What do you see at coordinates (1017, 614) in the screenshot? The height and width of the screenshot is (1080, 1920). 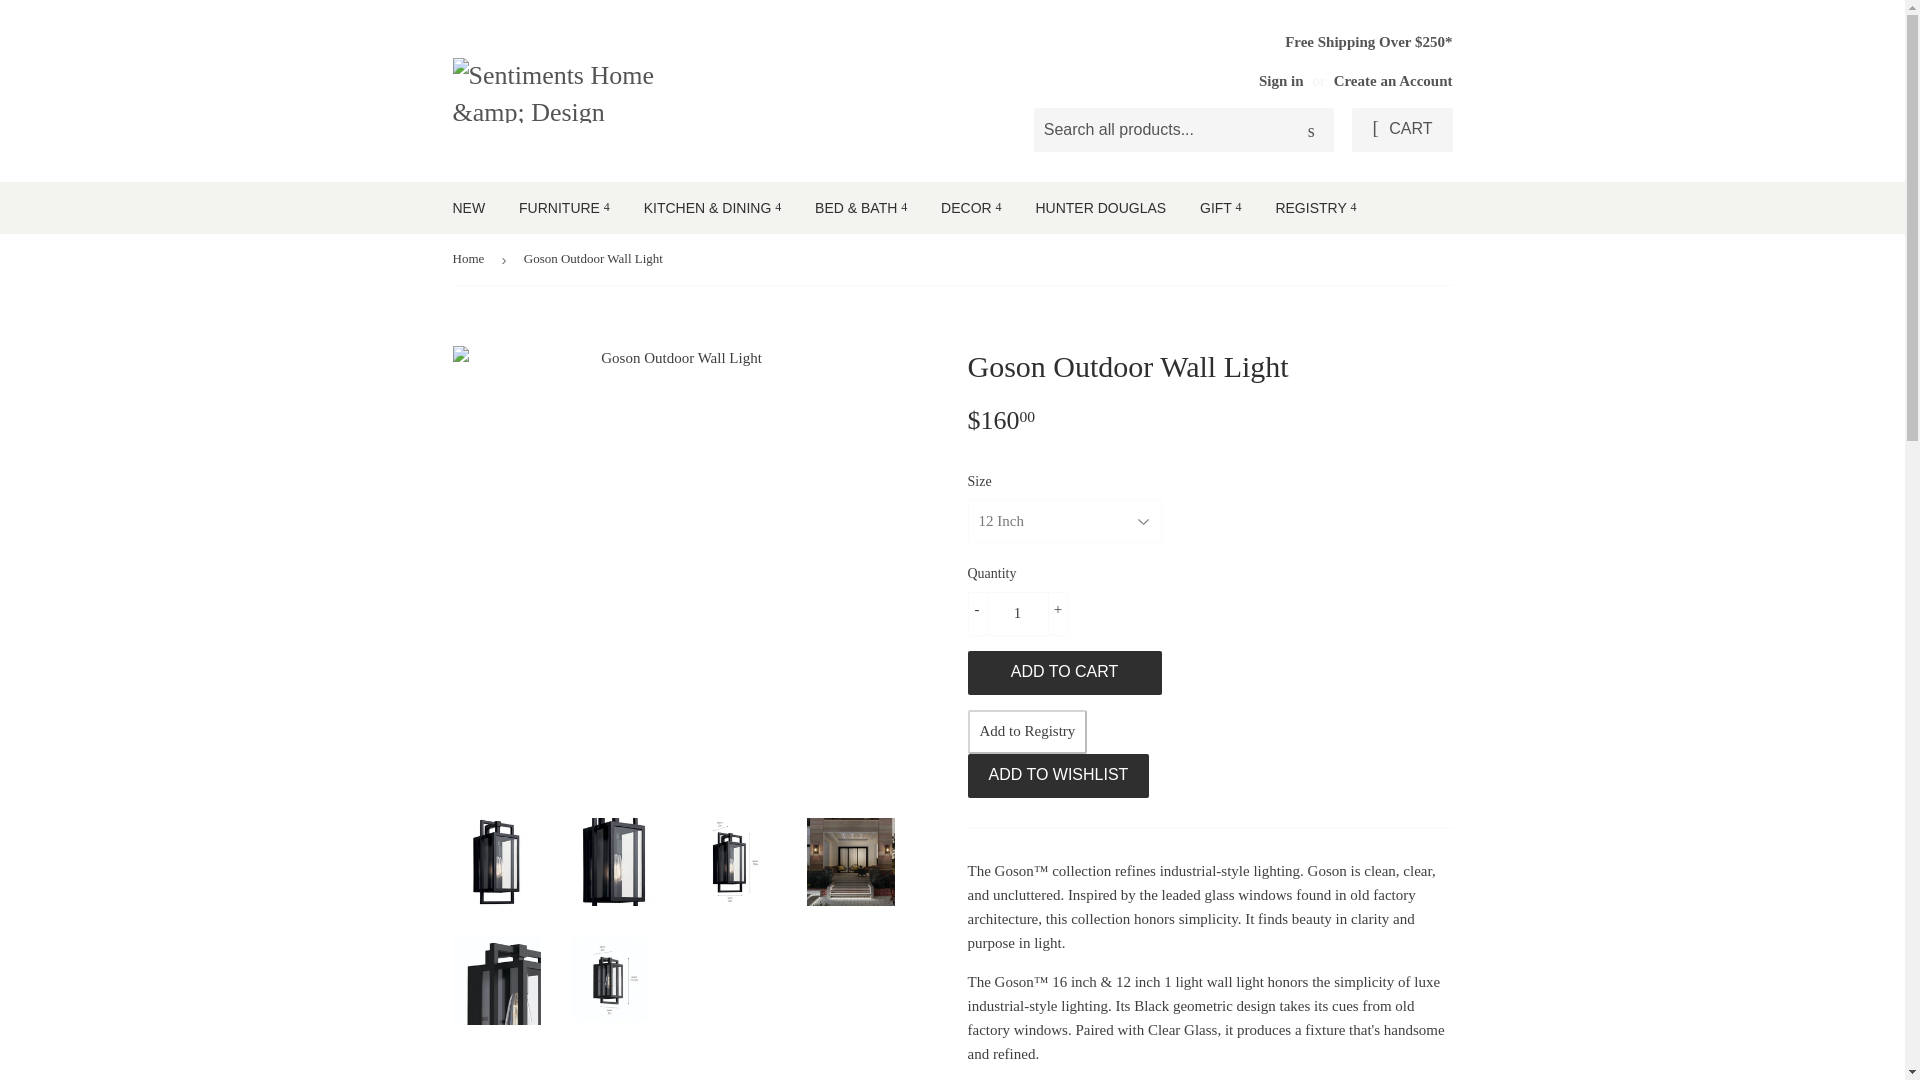 I see `1` at bounding box center [1017, 614].